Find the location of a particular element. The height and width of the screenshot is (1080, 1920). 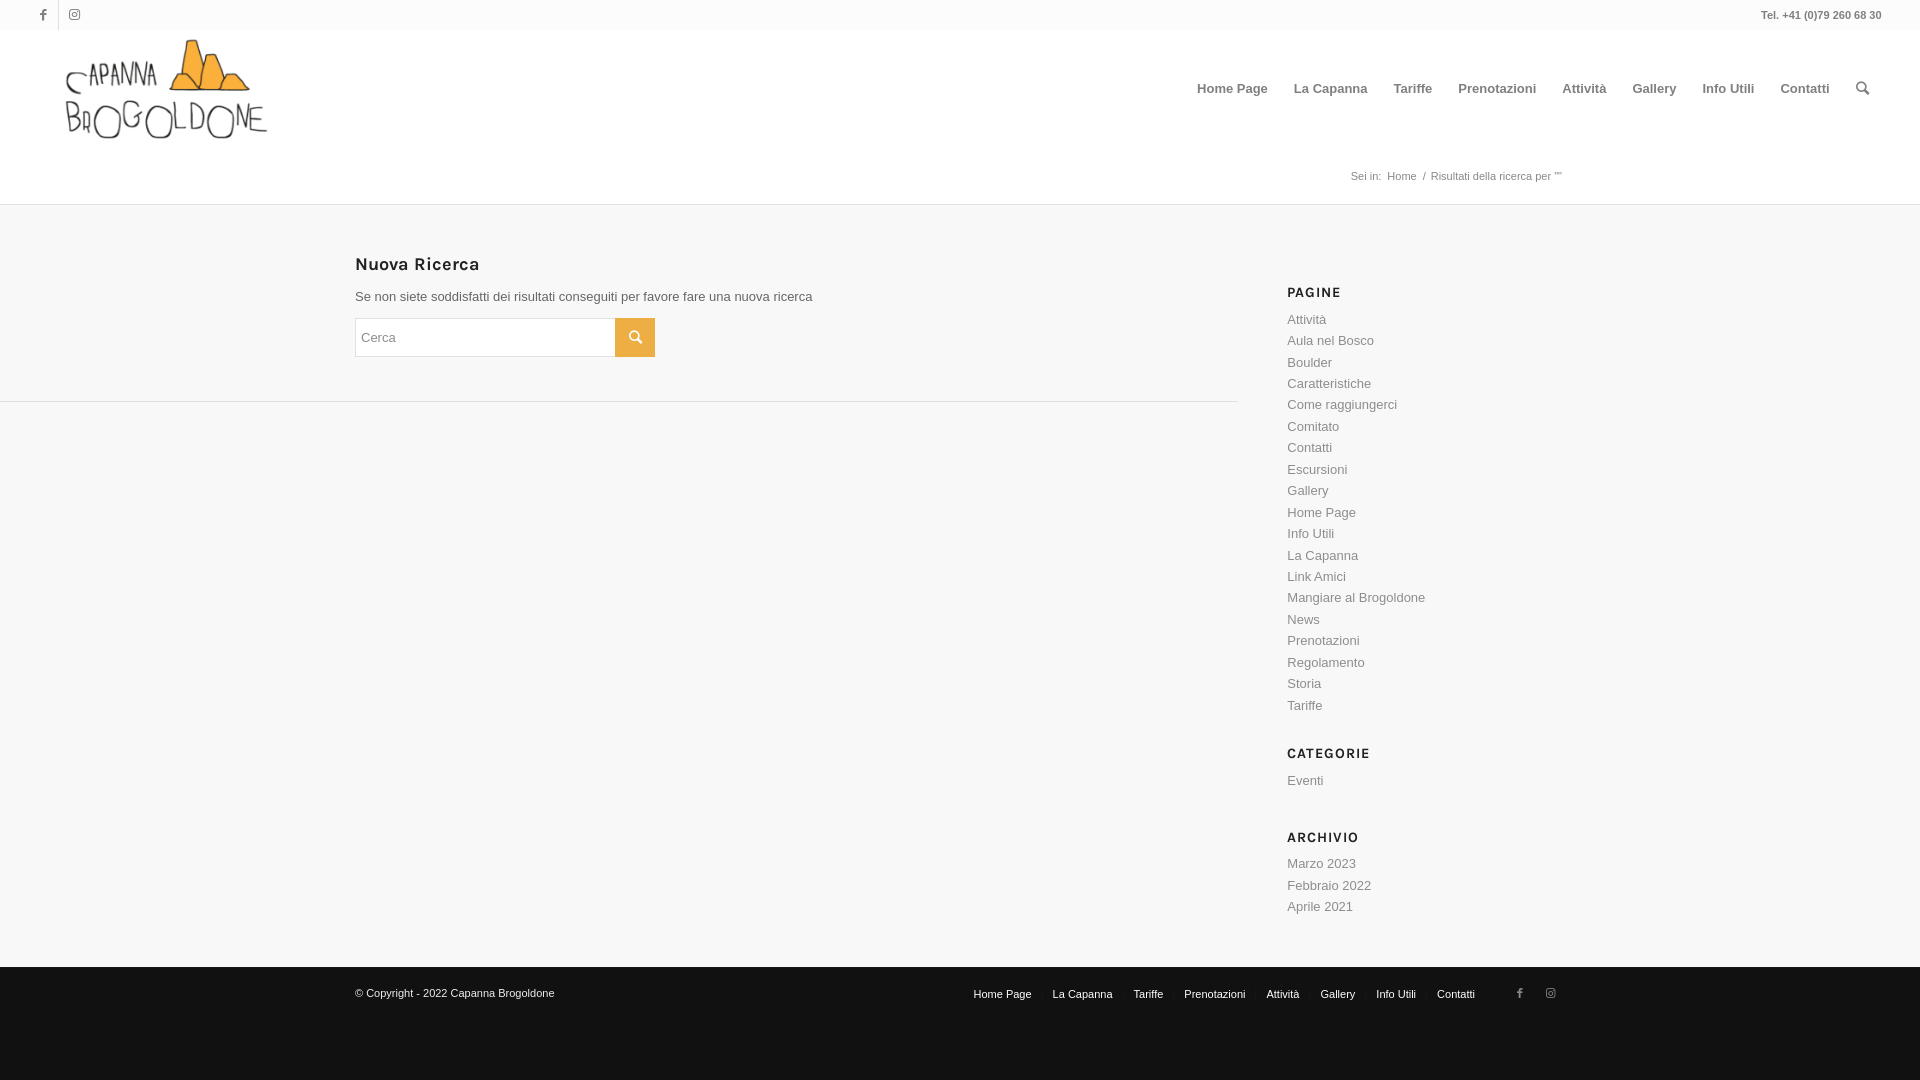

Prenotazioni is located at coordinates (1323, 640).